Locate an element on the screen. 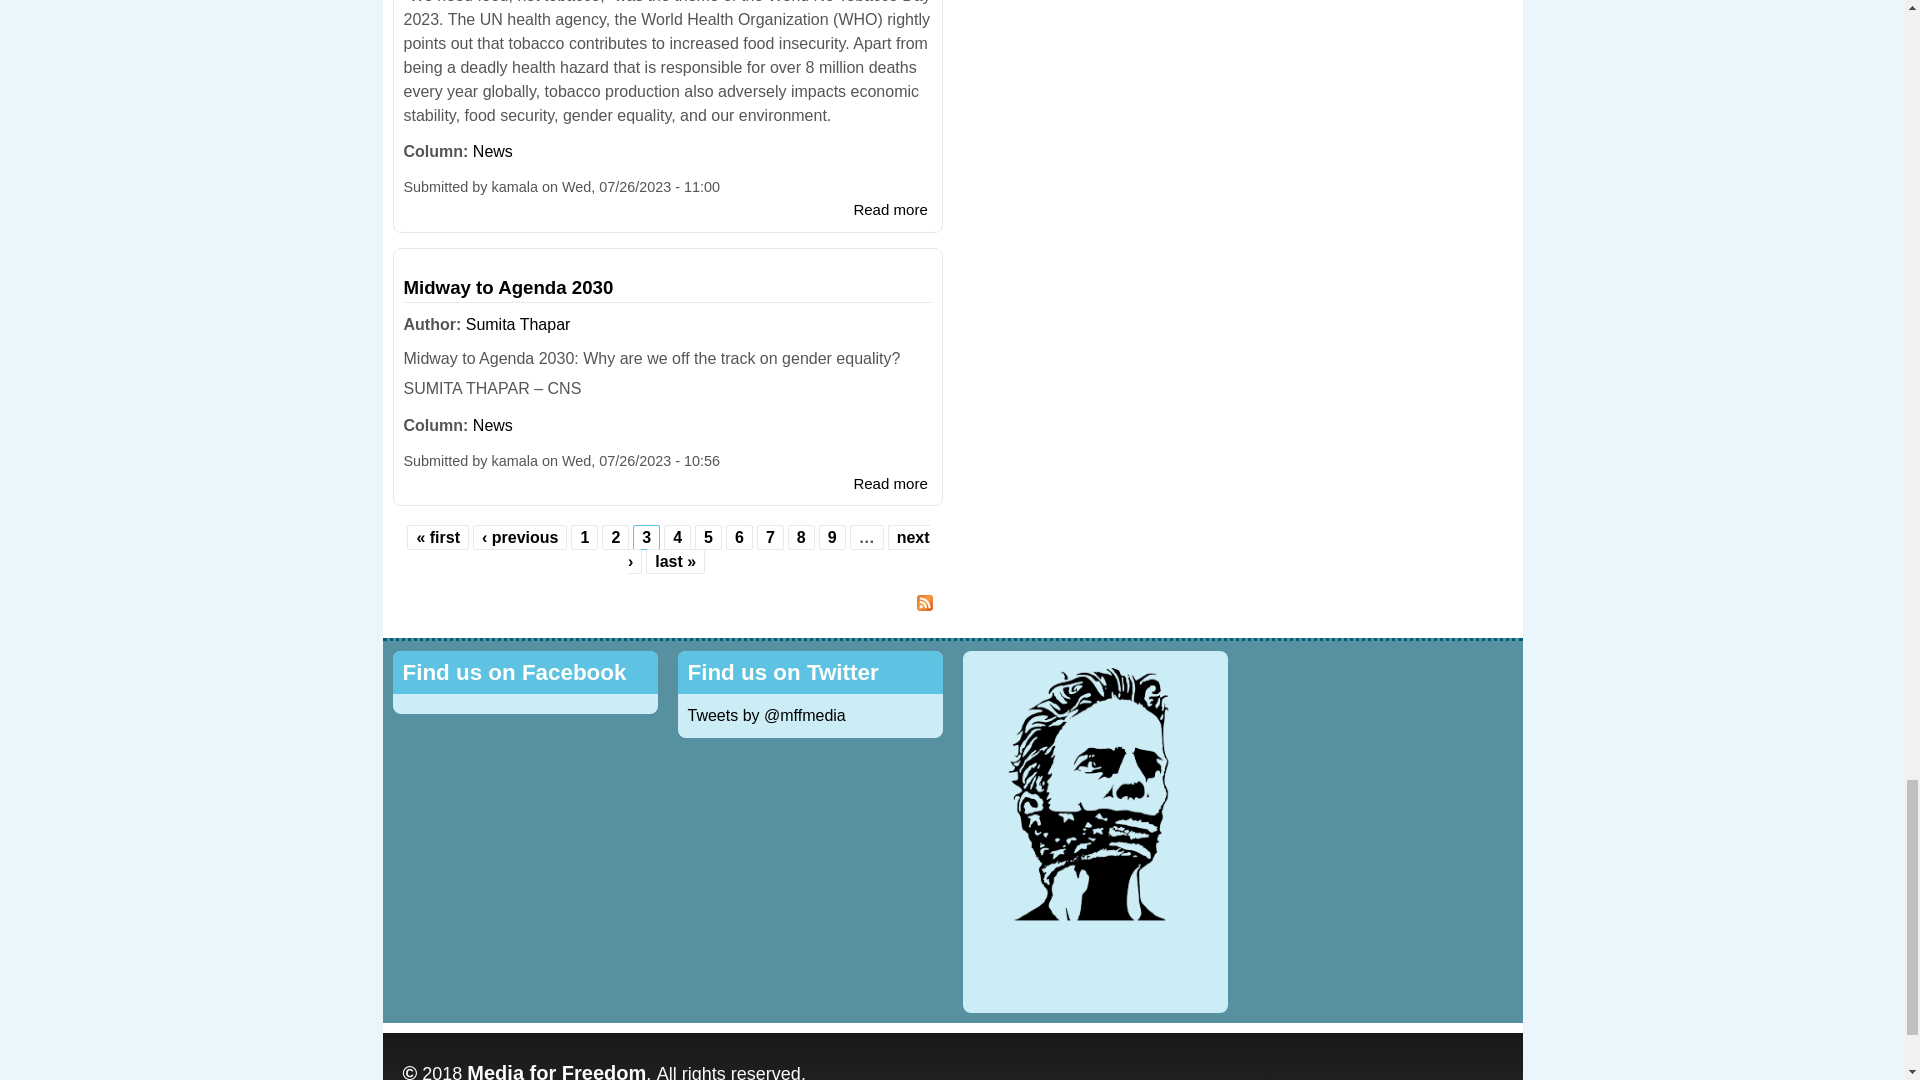 The width and height of the screenshot is (1920, 1080). When farmers choose to grow food is located at coordinates (890, 209).